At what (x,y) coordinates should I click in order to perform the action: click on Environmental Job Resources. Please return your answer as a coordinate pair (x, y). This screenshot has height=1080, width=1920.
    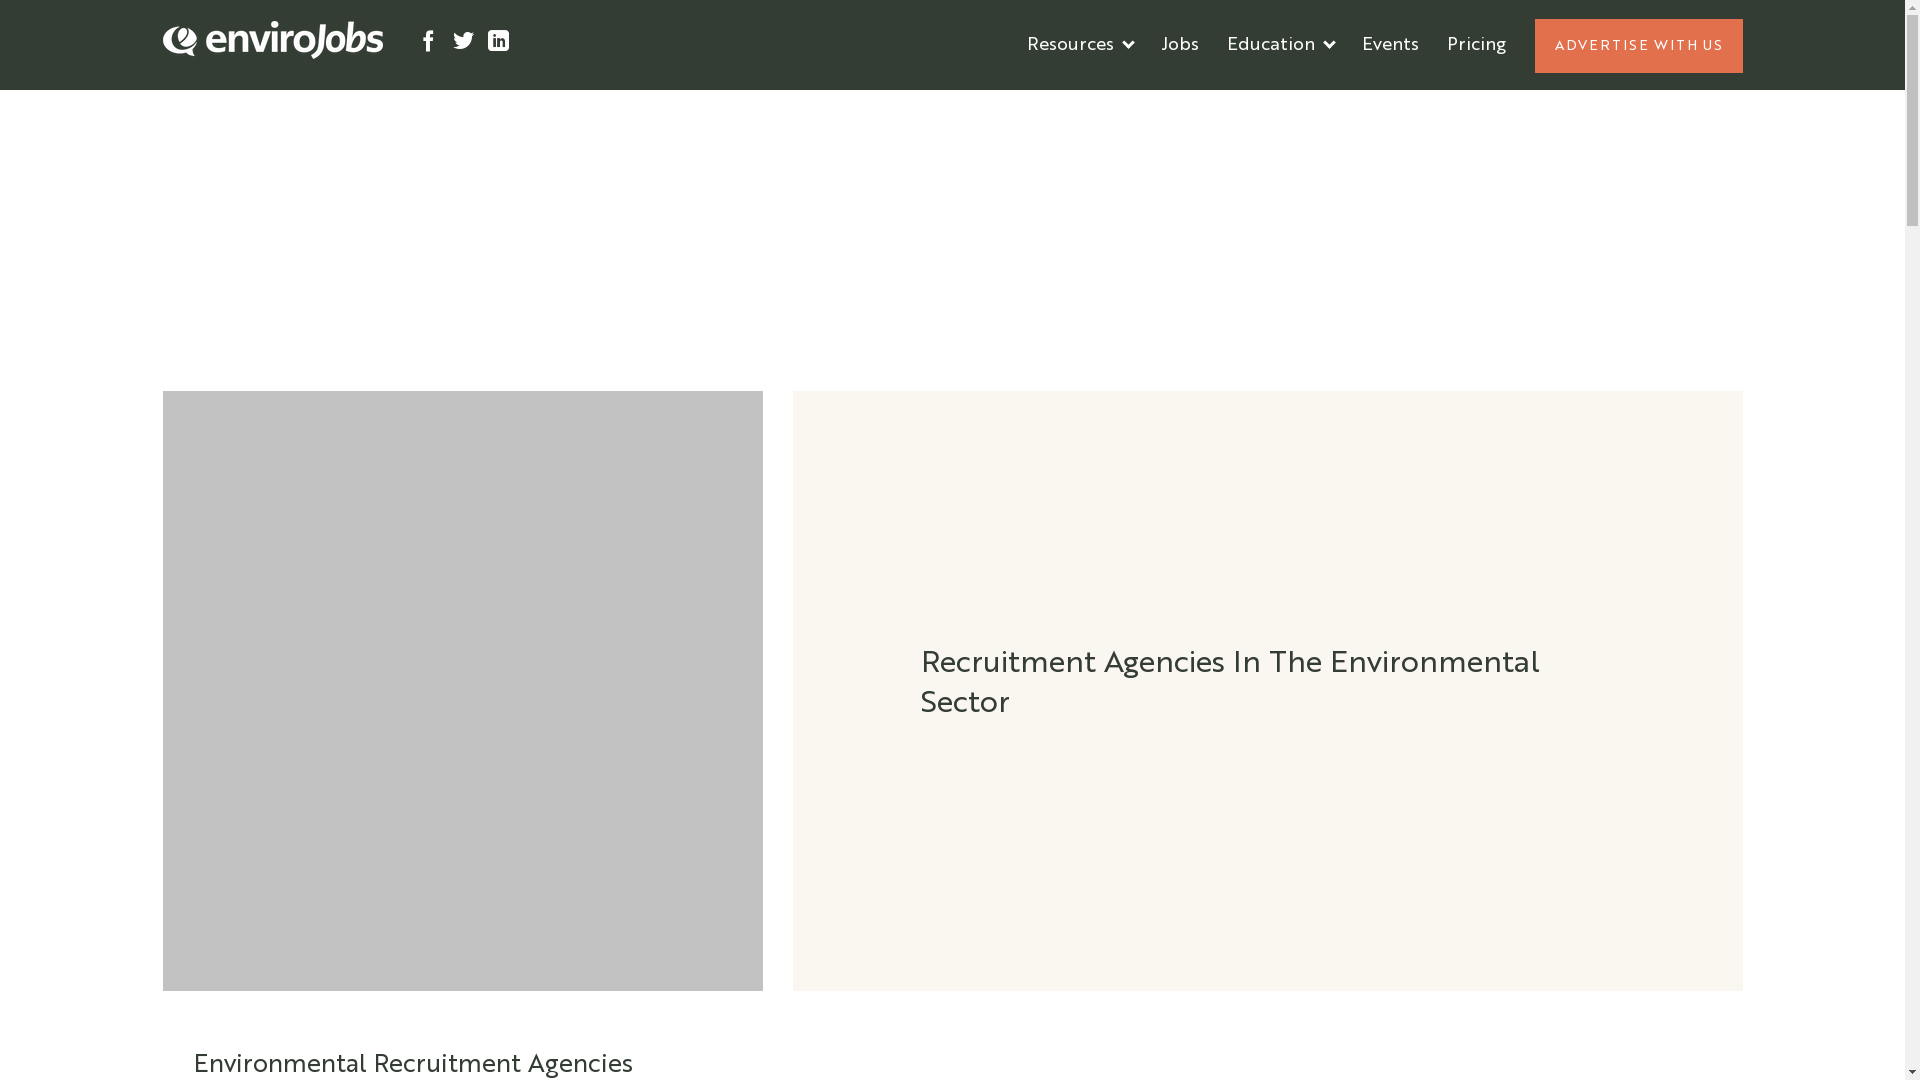
    Looking at the image, I should click on (1154, 106).